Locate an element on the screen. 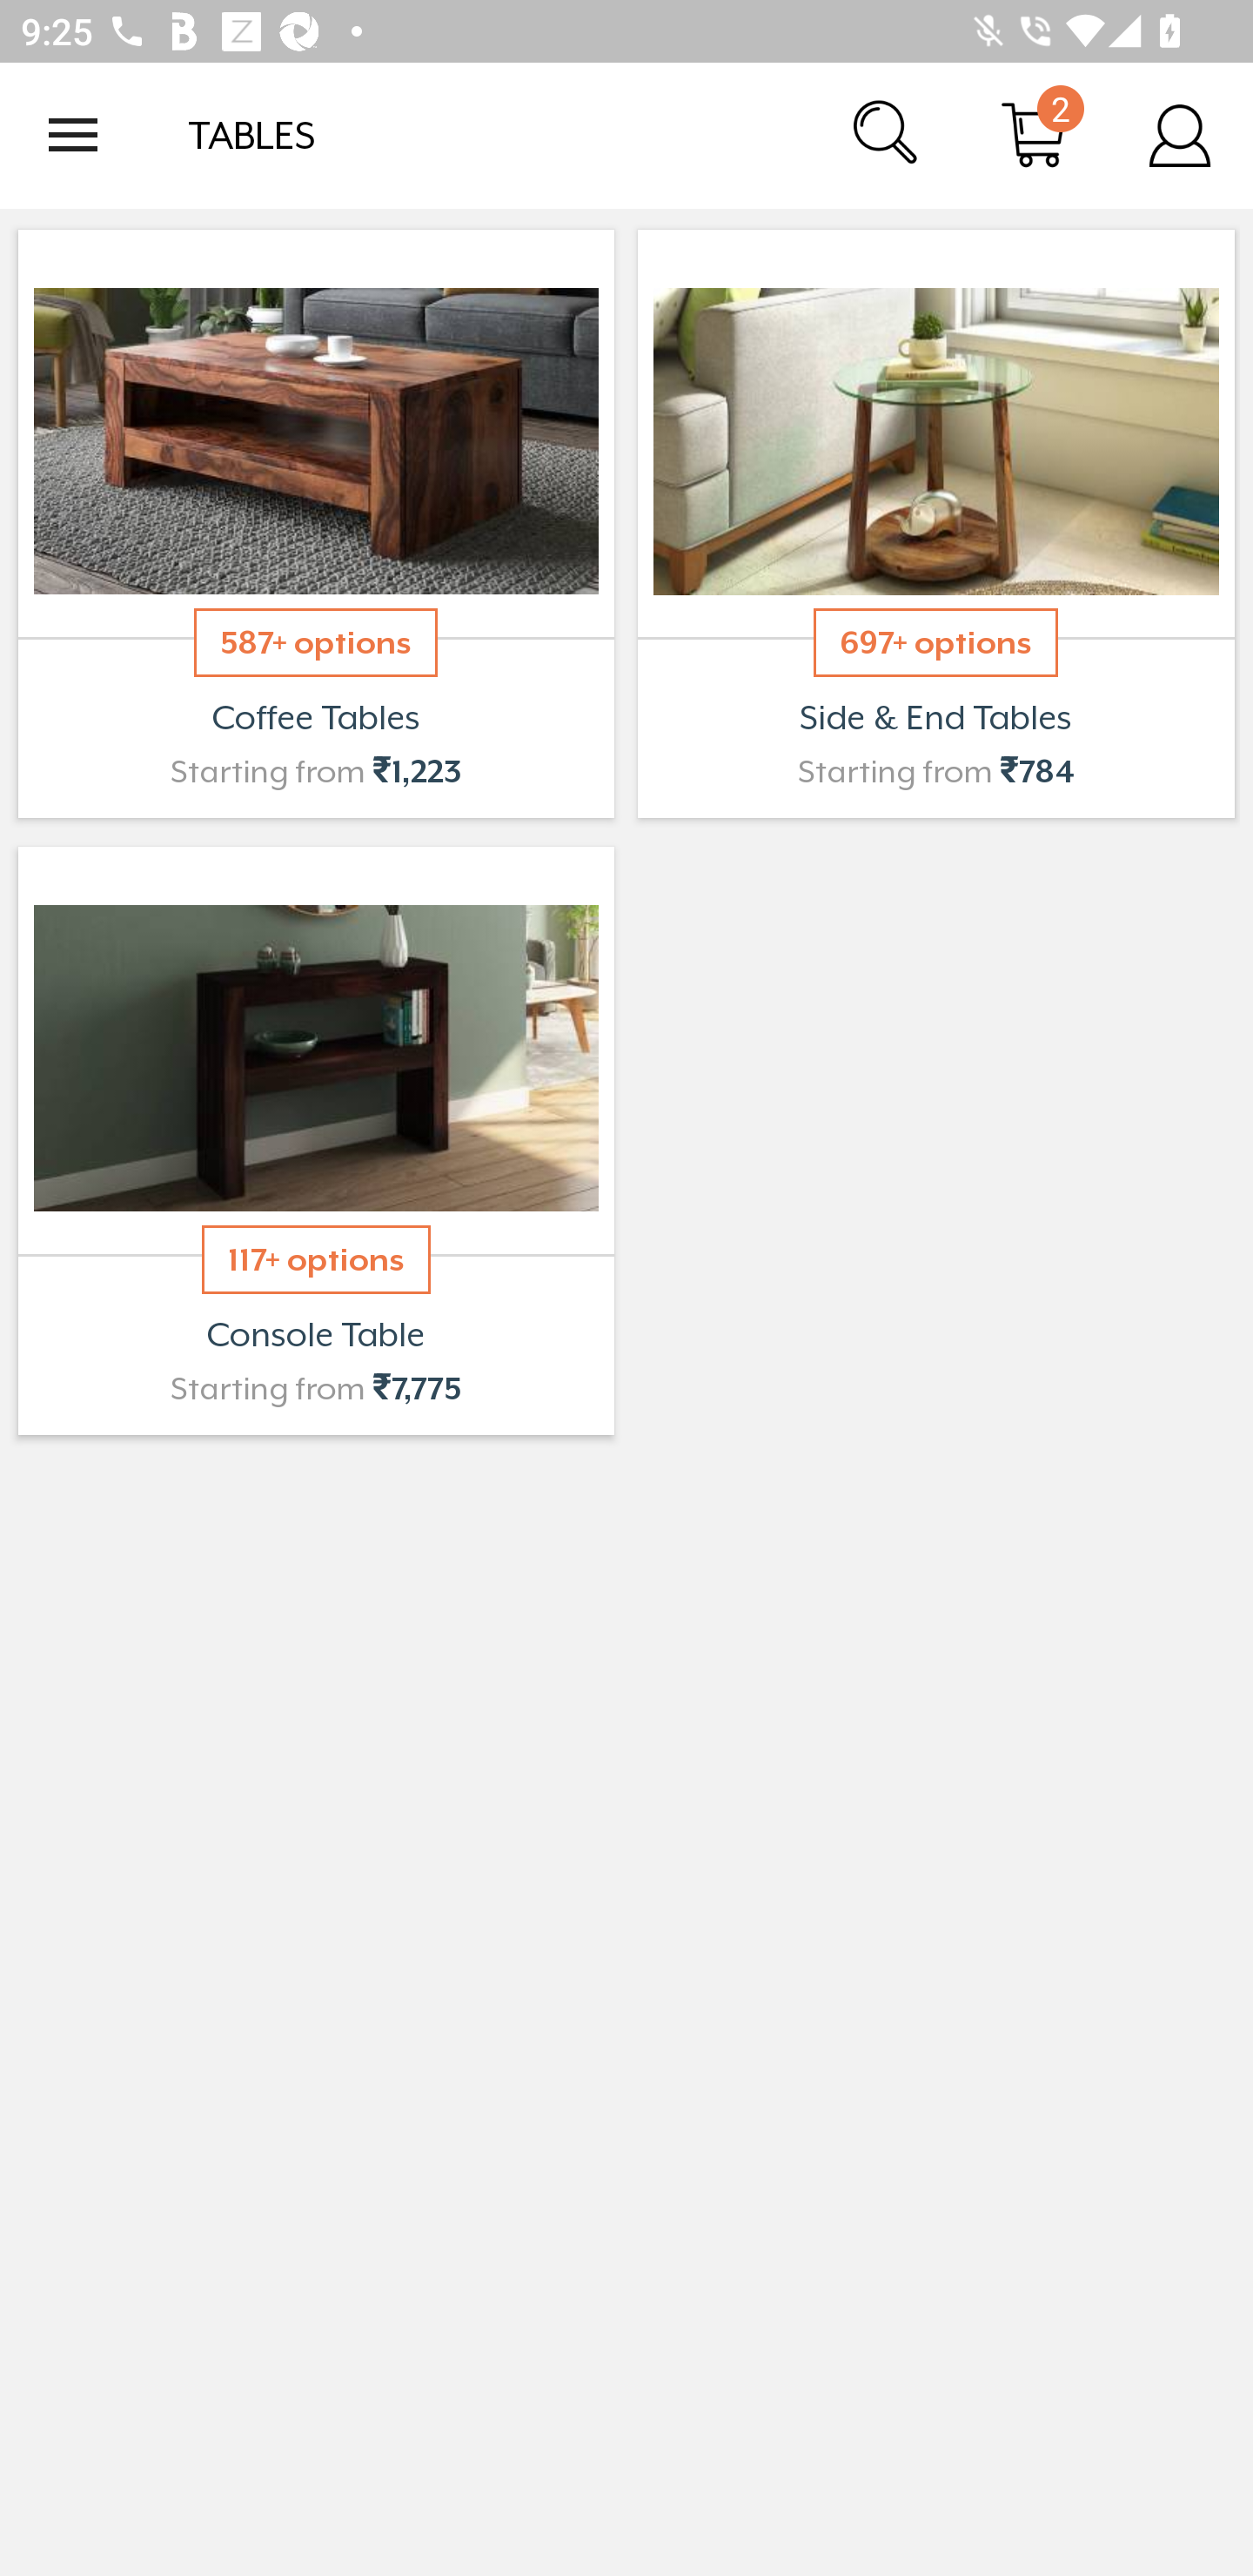 This screenshot has width=1253, height=2576. 117+ options Console Table Starting from  ₹7,775 is located at coordinates (315, 1140).